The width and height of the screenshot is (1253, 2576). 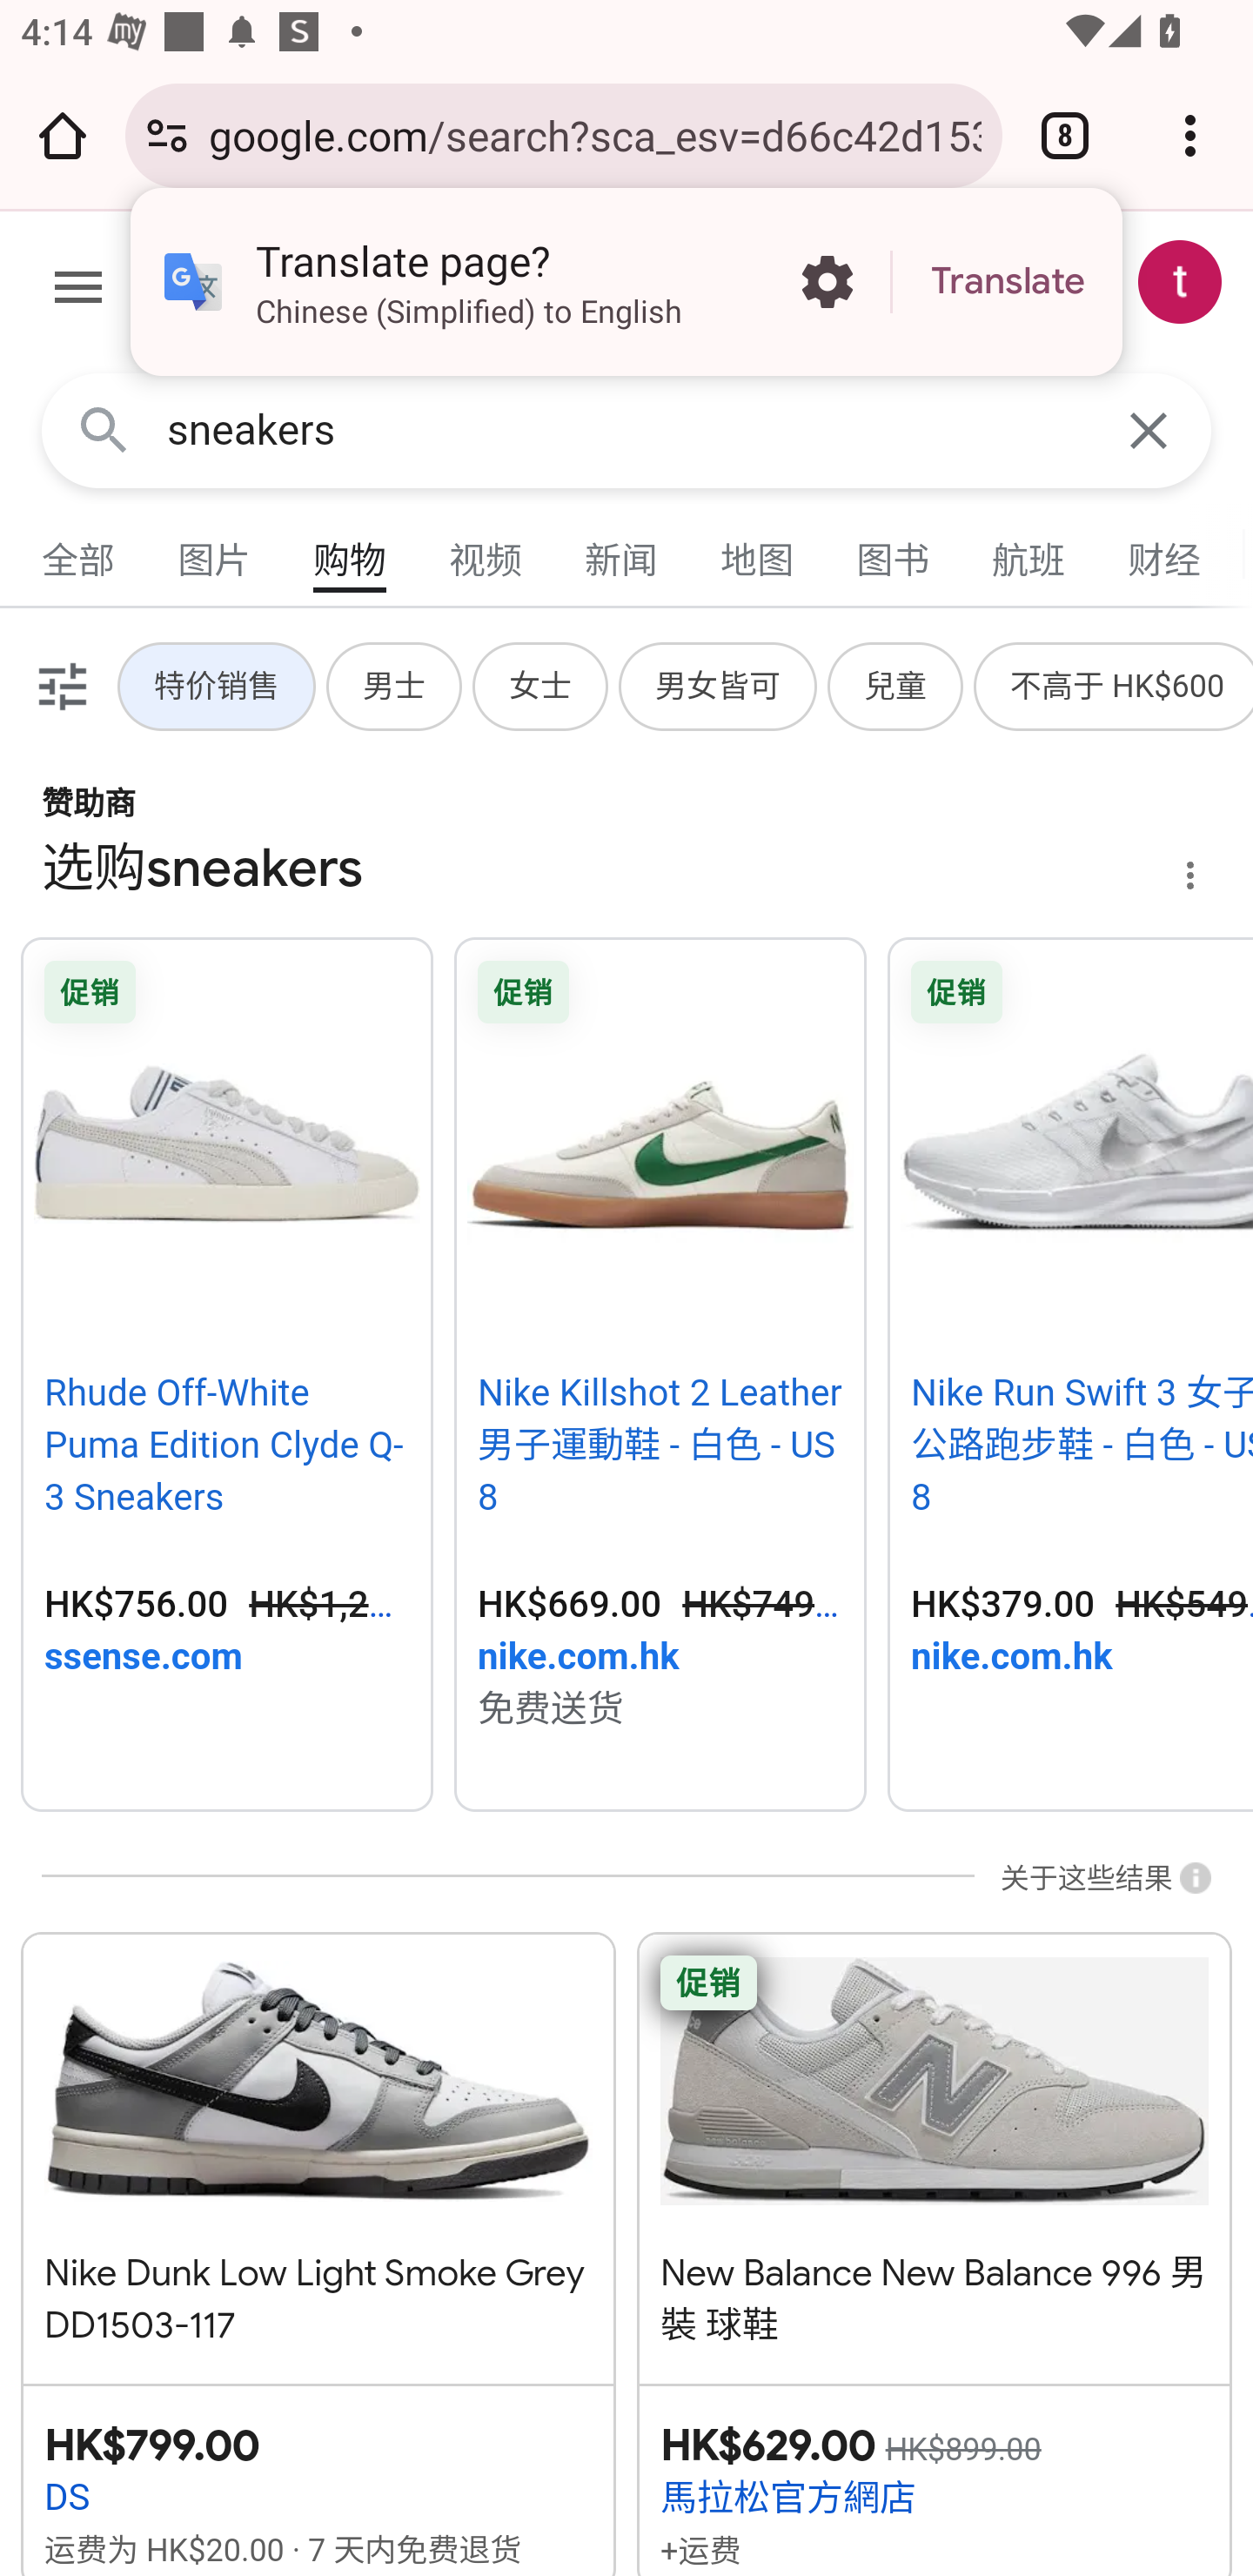 What do you see at coordinates (1190, 135) in the screenshot?
I see `Customize and control Google Chrome` at bounding box center [1190, 135].